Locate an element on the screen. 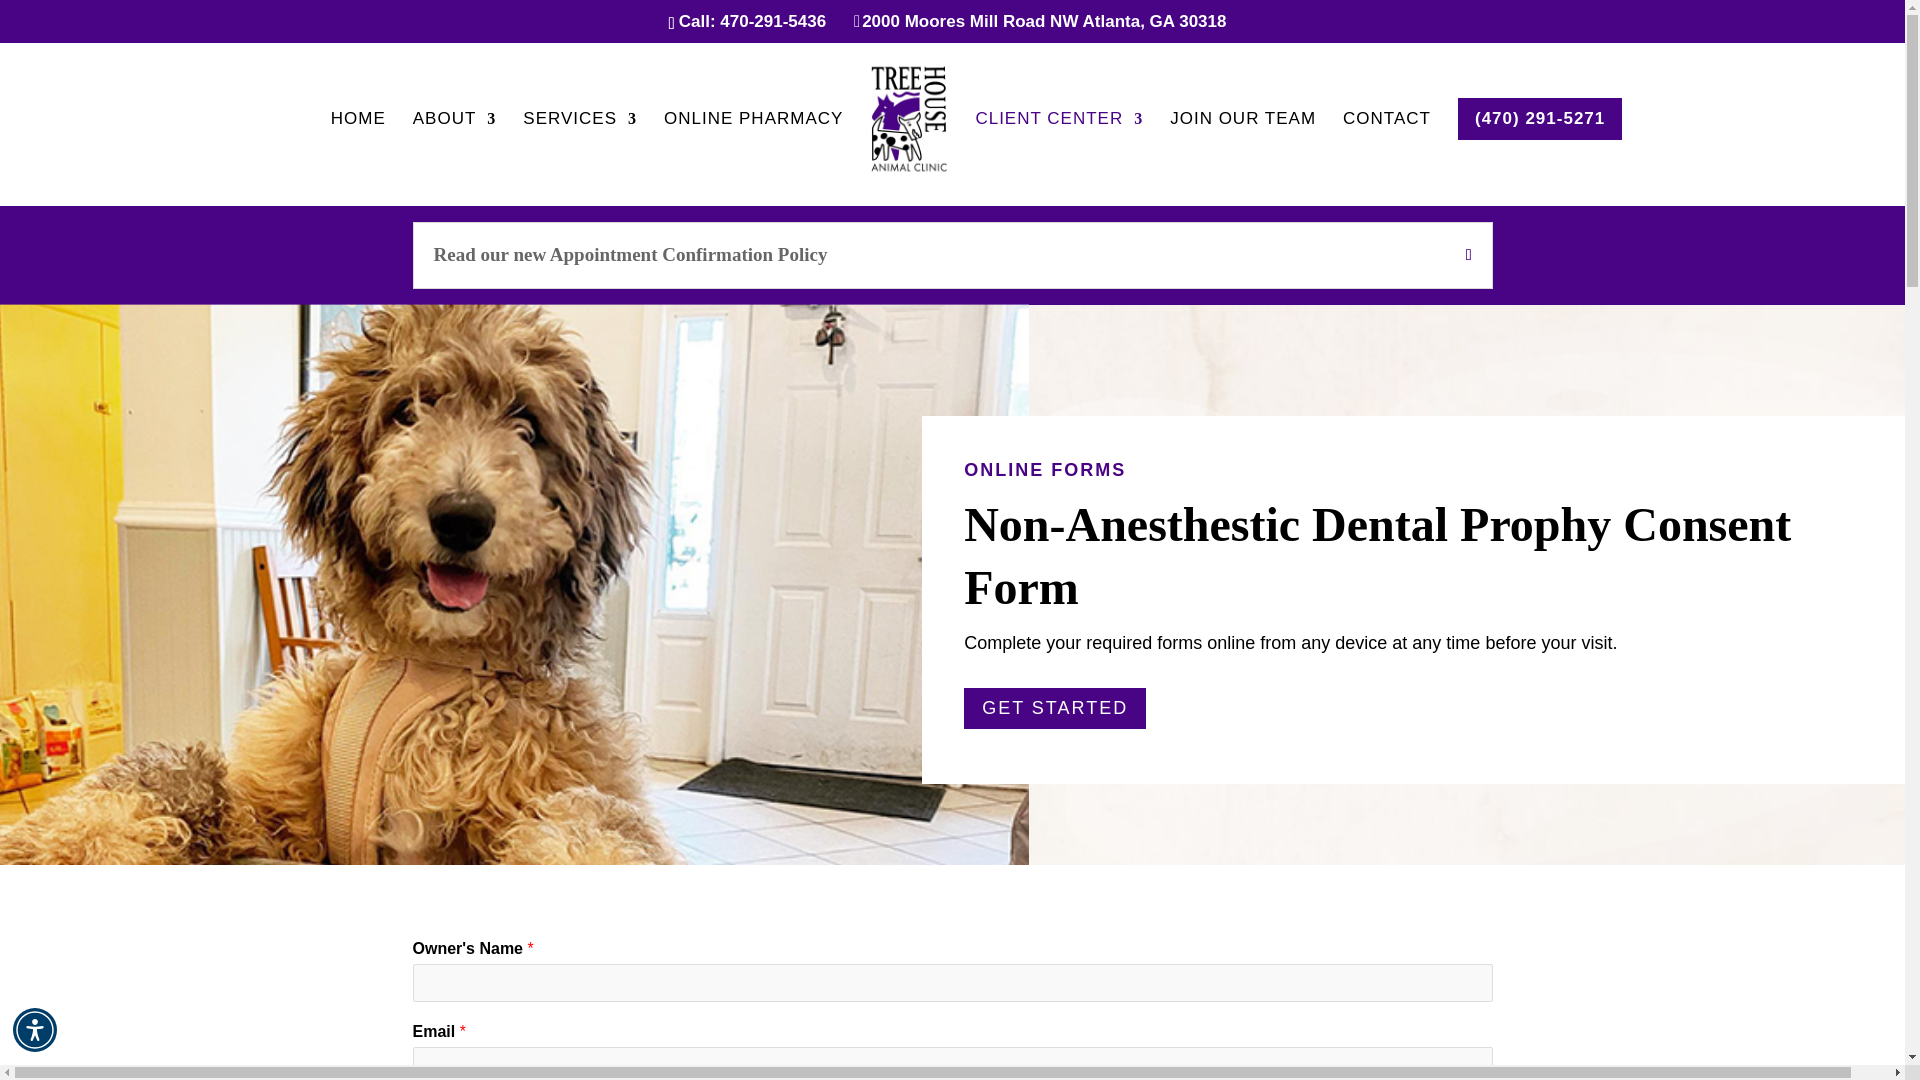 The width and height of the screenshot is (1920, 1080). Accessibility Menu is located at coordinates (35, 1029).